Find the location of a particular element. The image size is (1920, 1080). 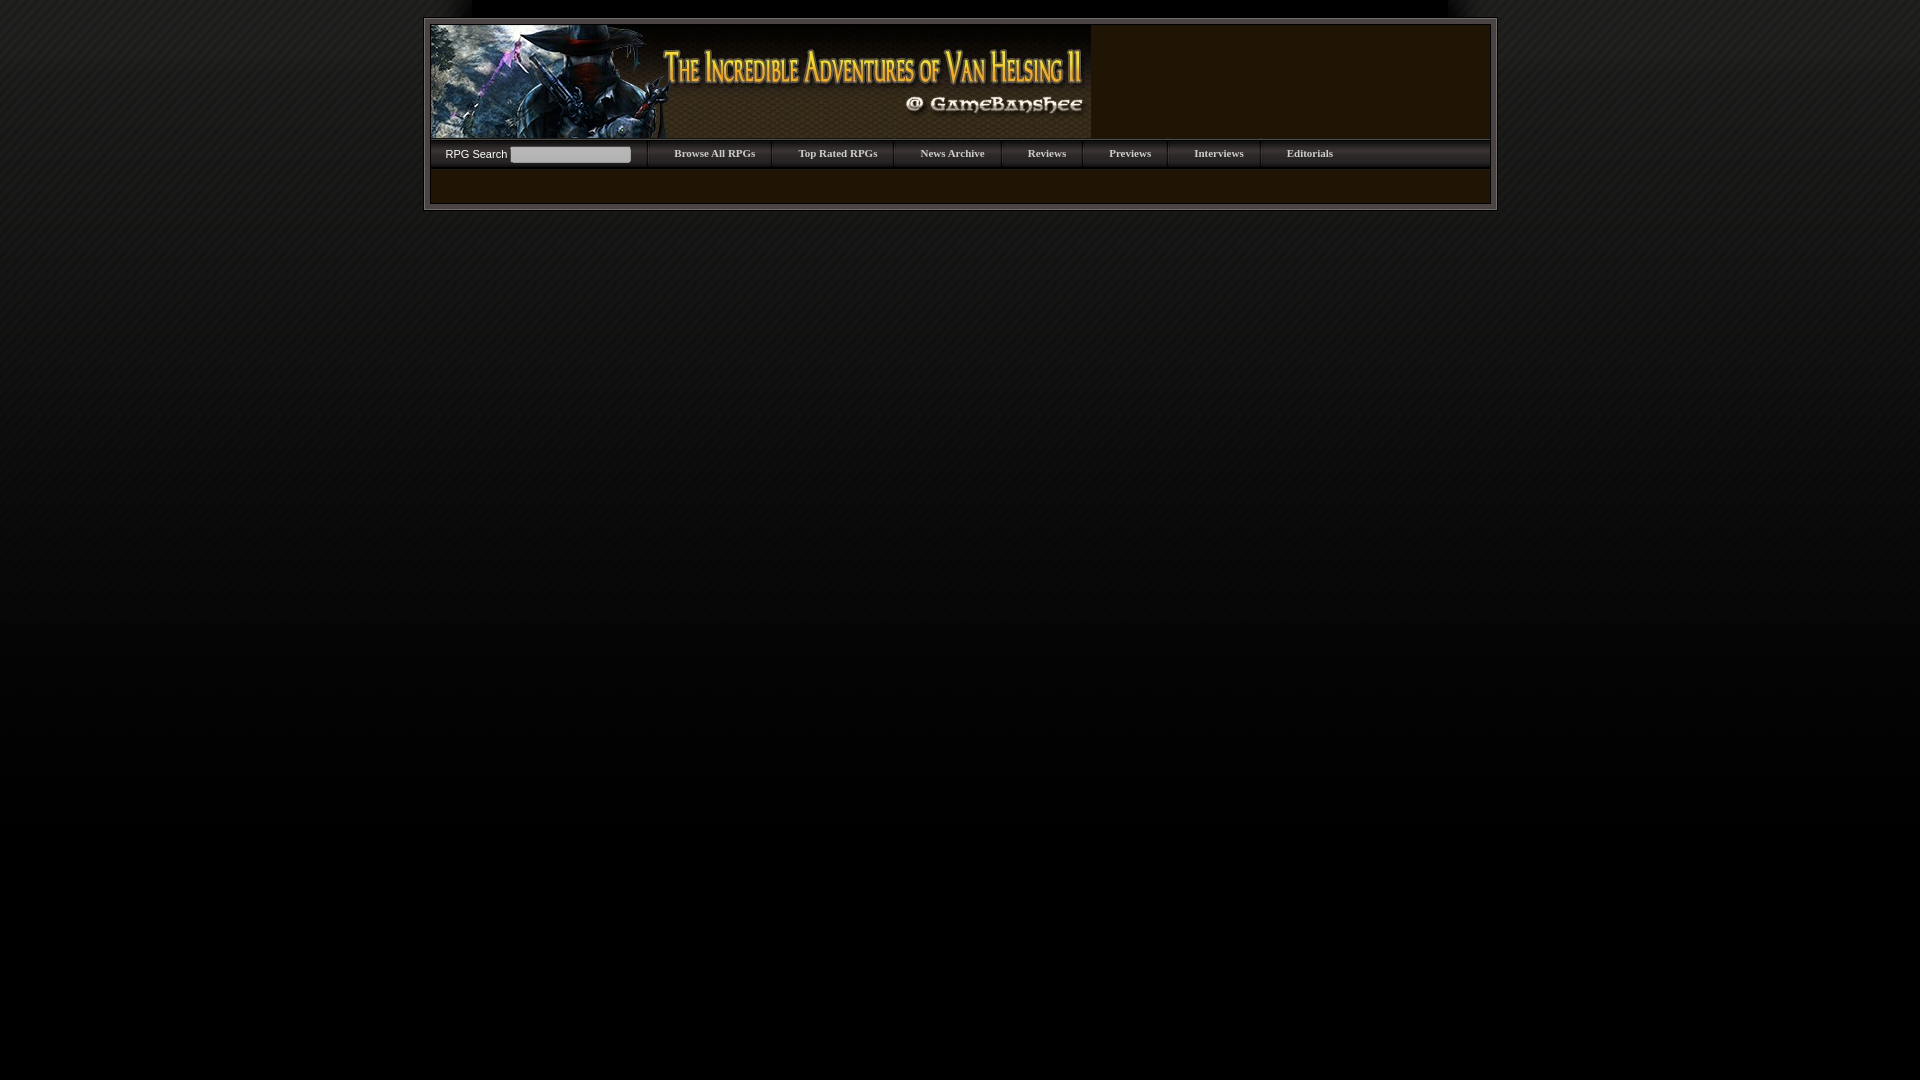

News Archive is located at coordinates (951, 152).